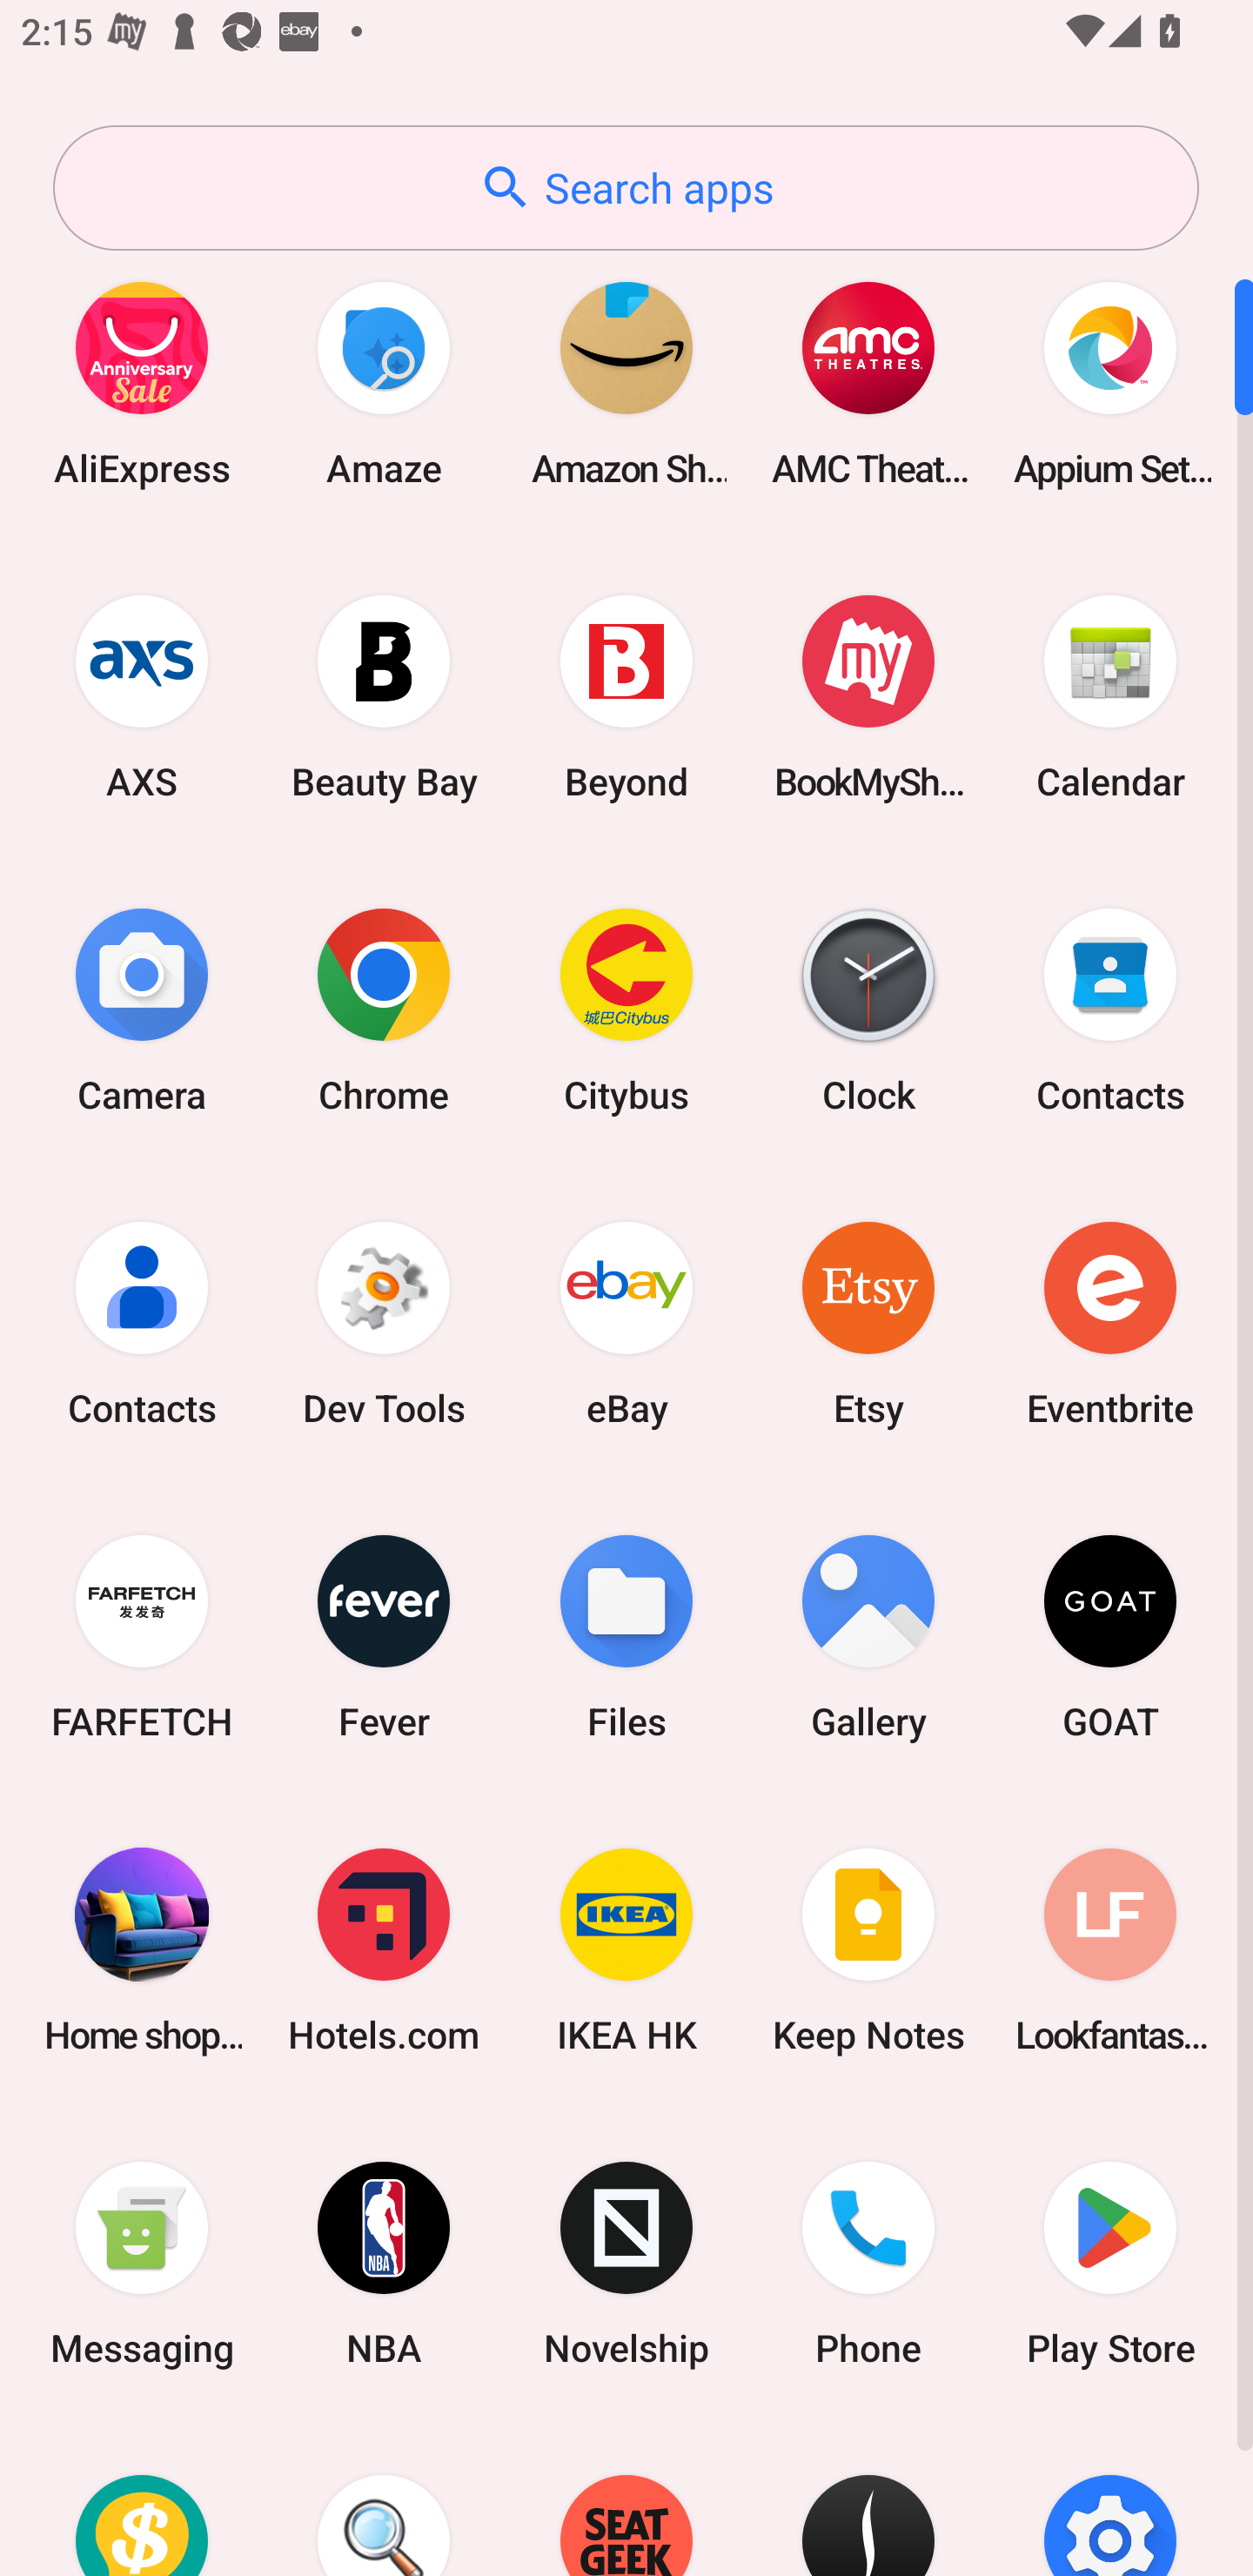  I want to click on Fever, so click(384, 1636).